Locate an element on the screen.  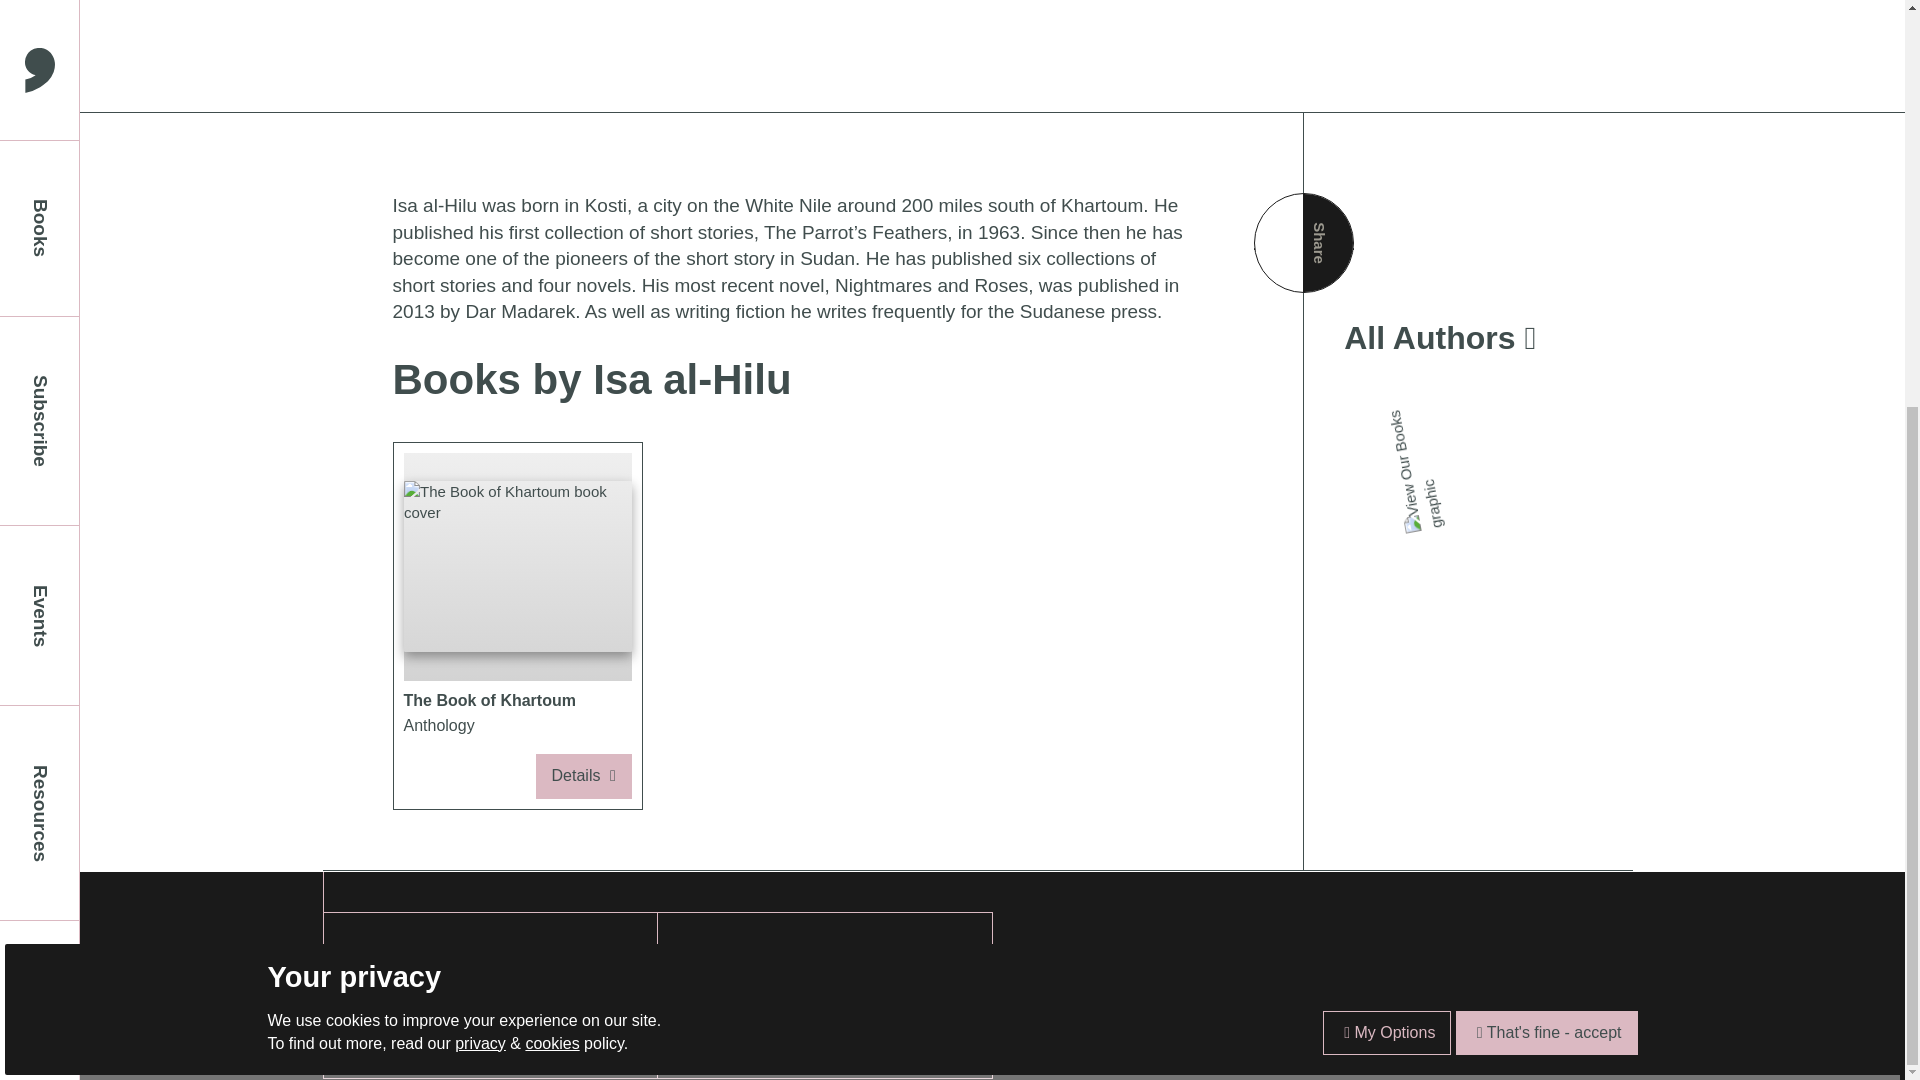
Events is located at coordinates (516, 626).